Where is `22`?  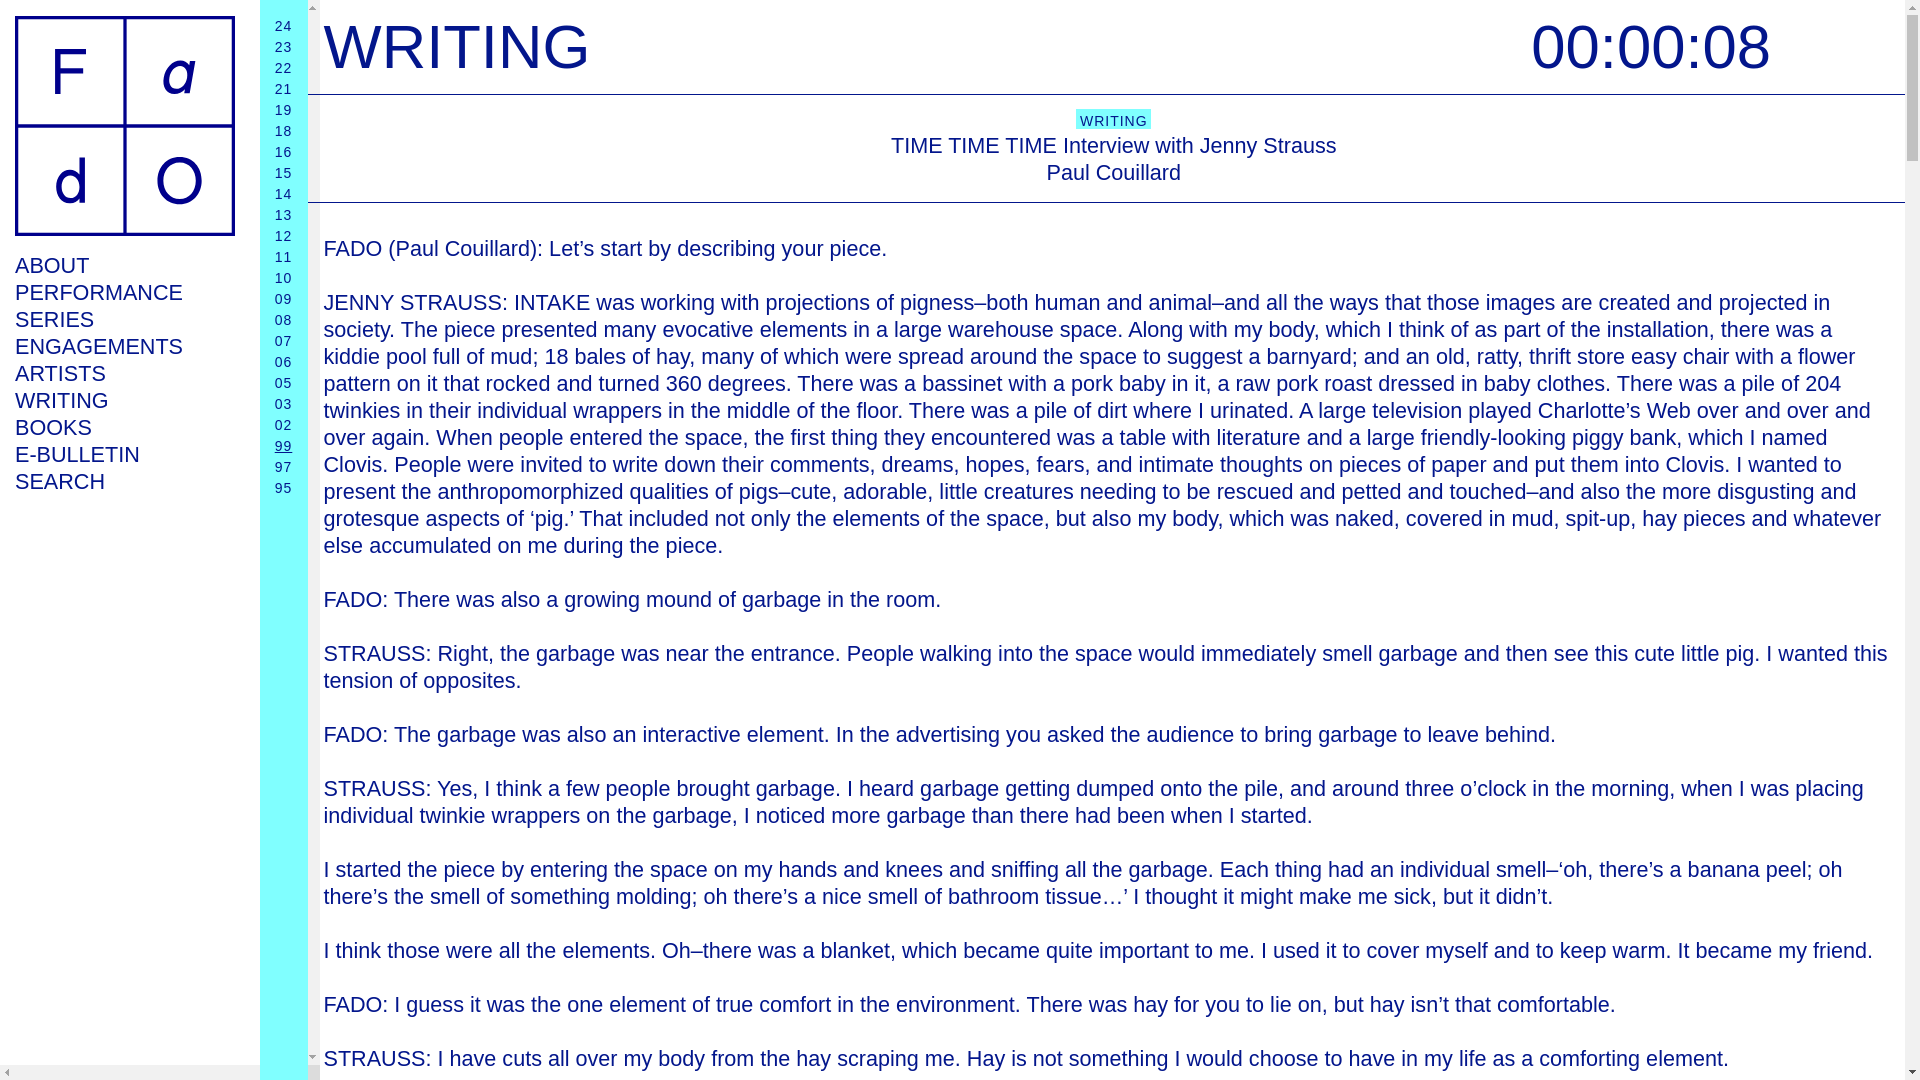 22 is located at coordinates (284, 68).